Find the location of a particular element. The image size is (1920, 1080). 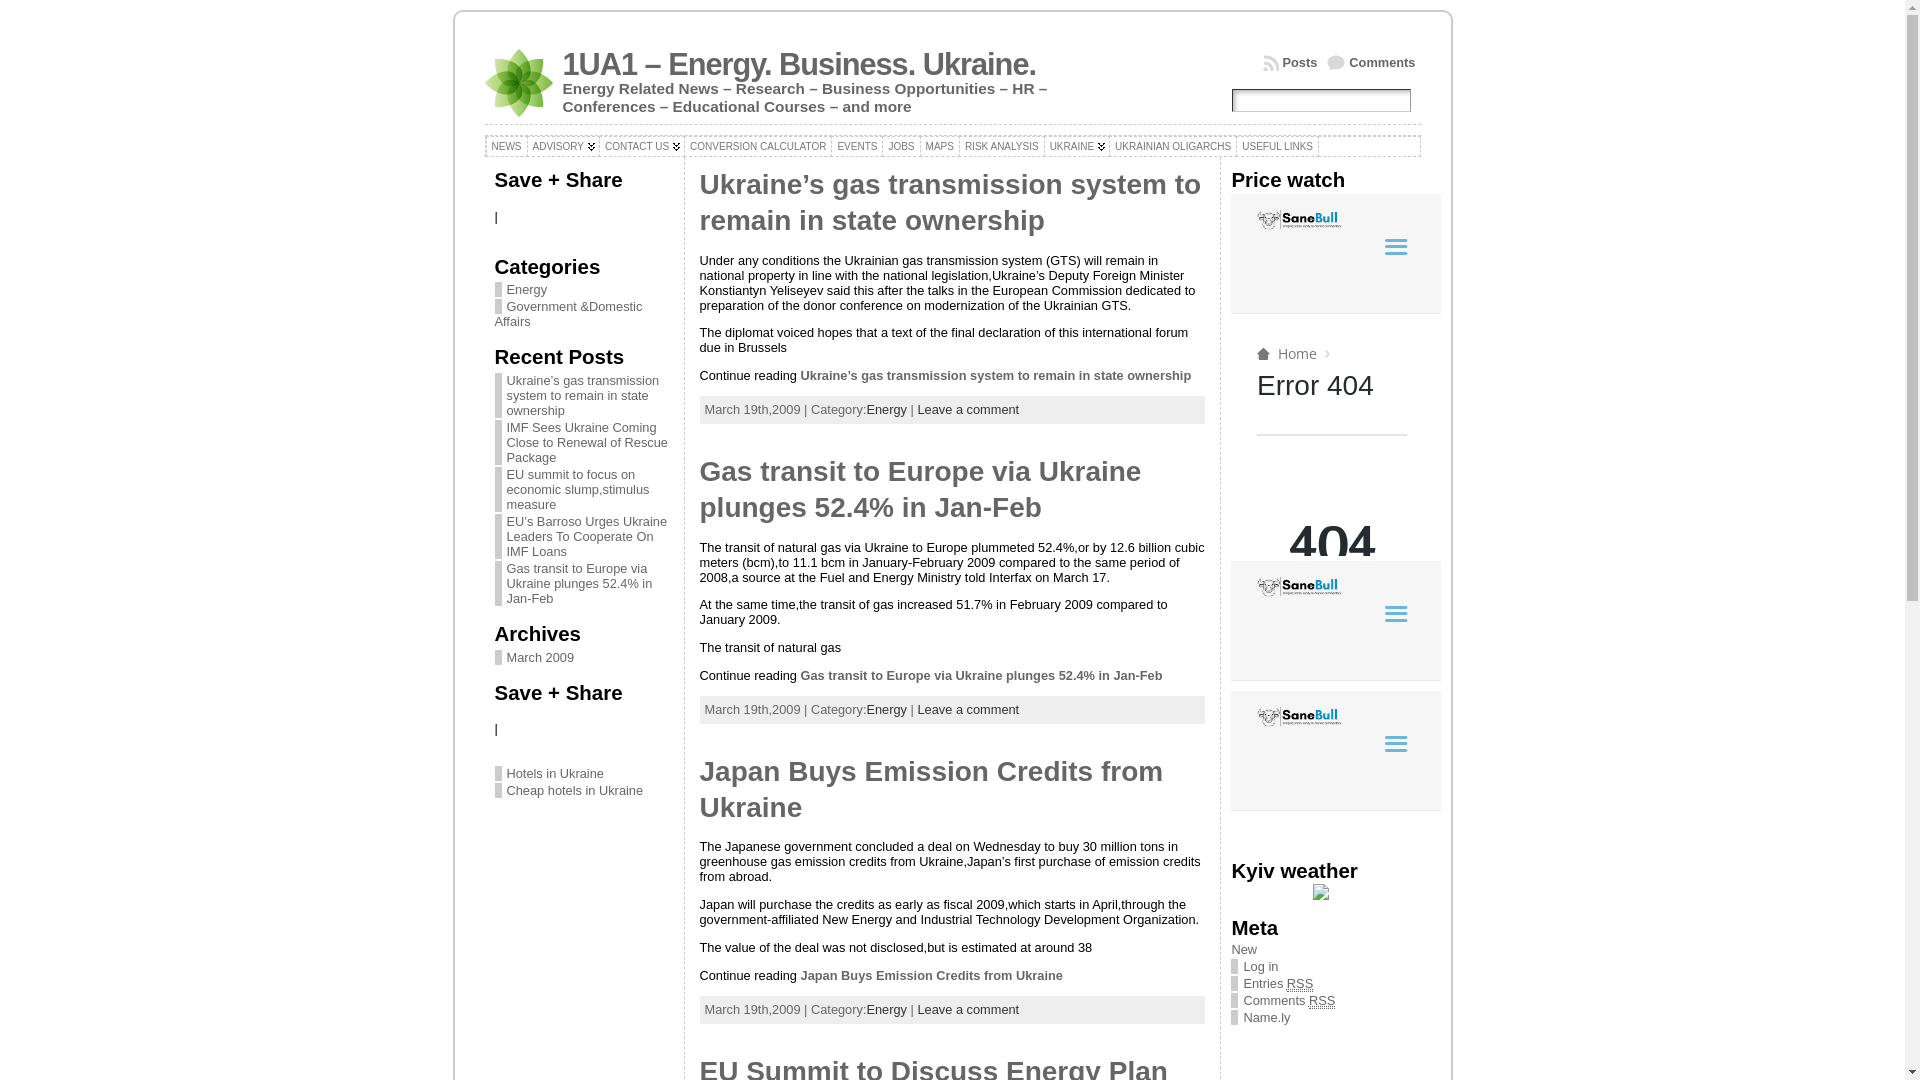

Name.ly is located at coordinates (1266, 1018).